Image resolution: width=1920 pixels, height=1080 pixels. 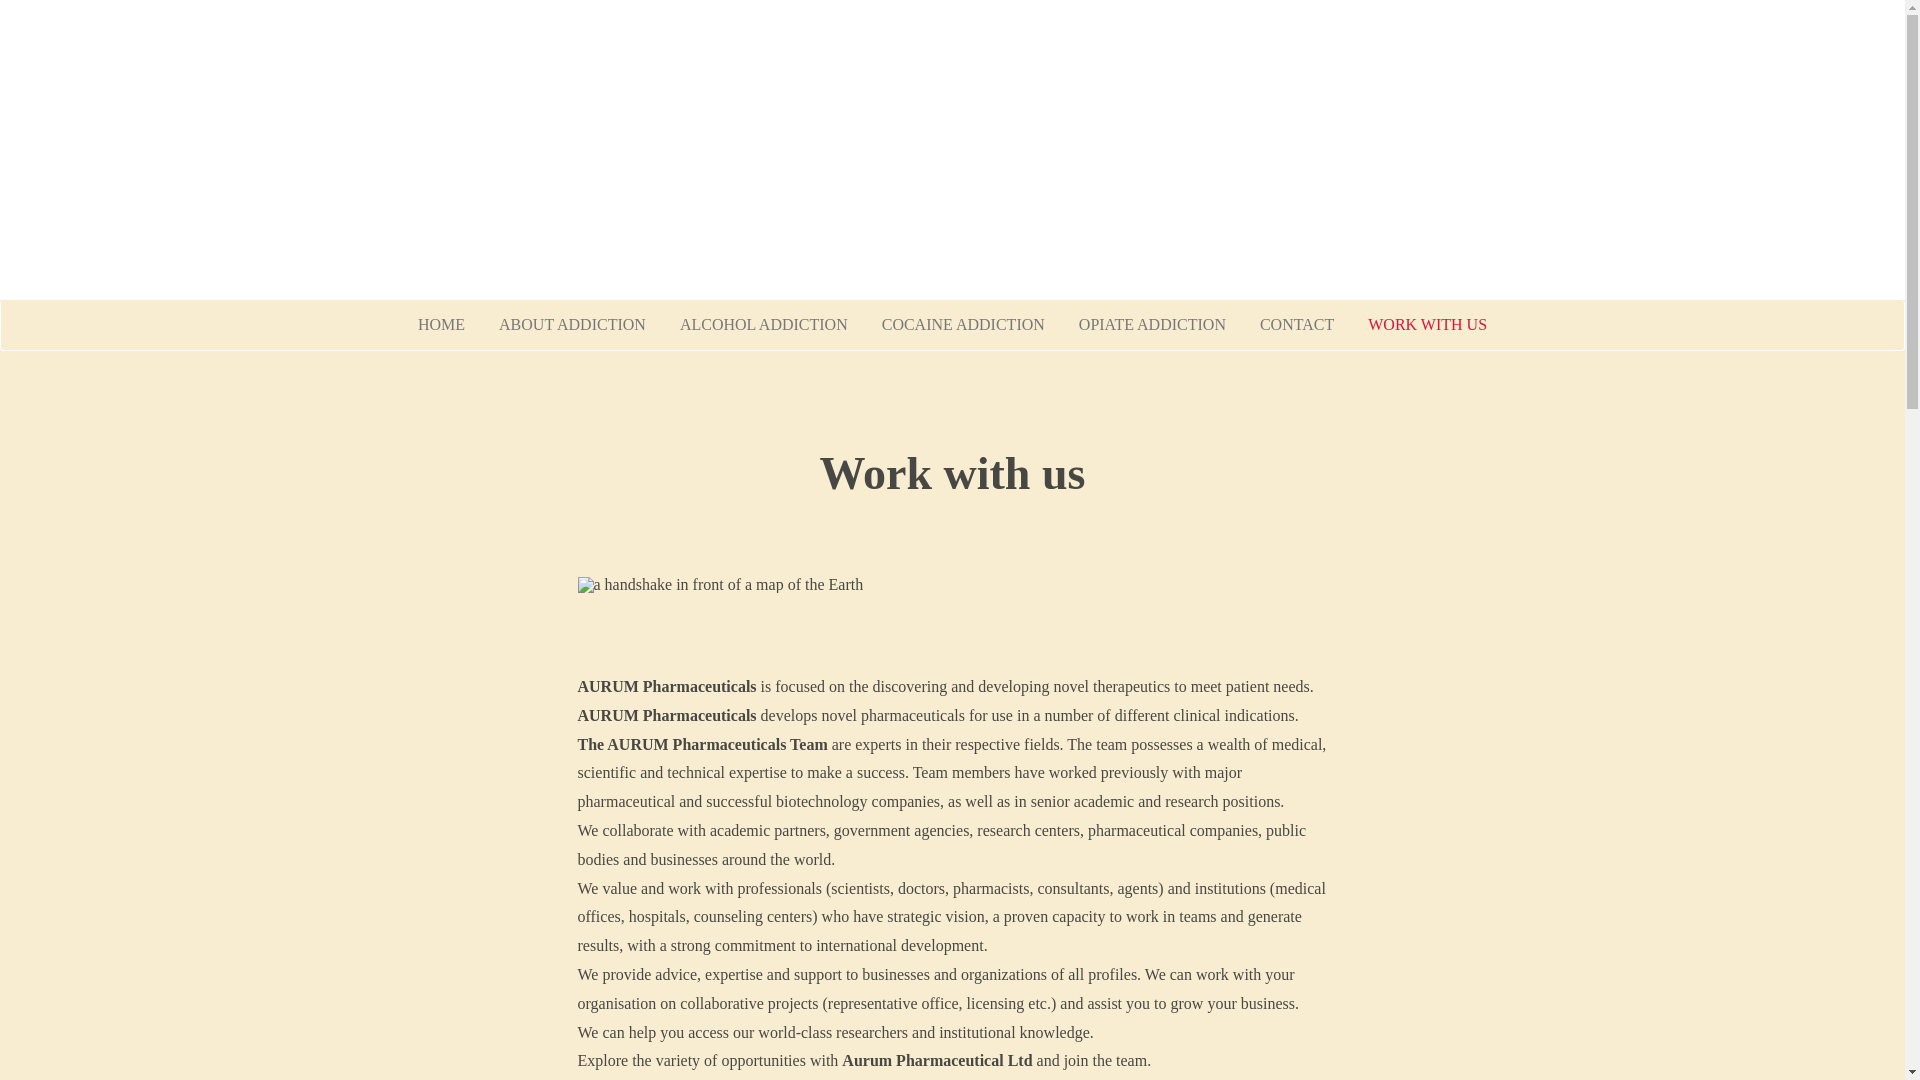 I want to click on OPIATE ADDICTION, so click(x=1152, y=325).